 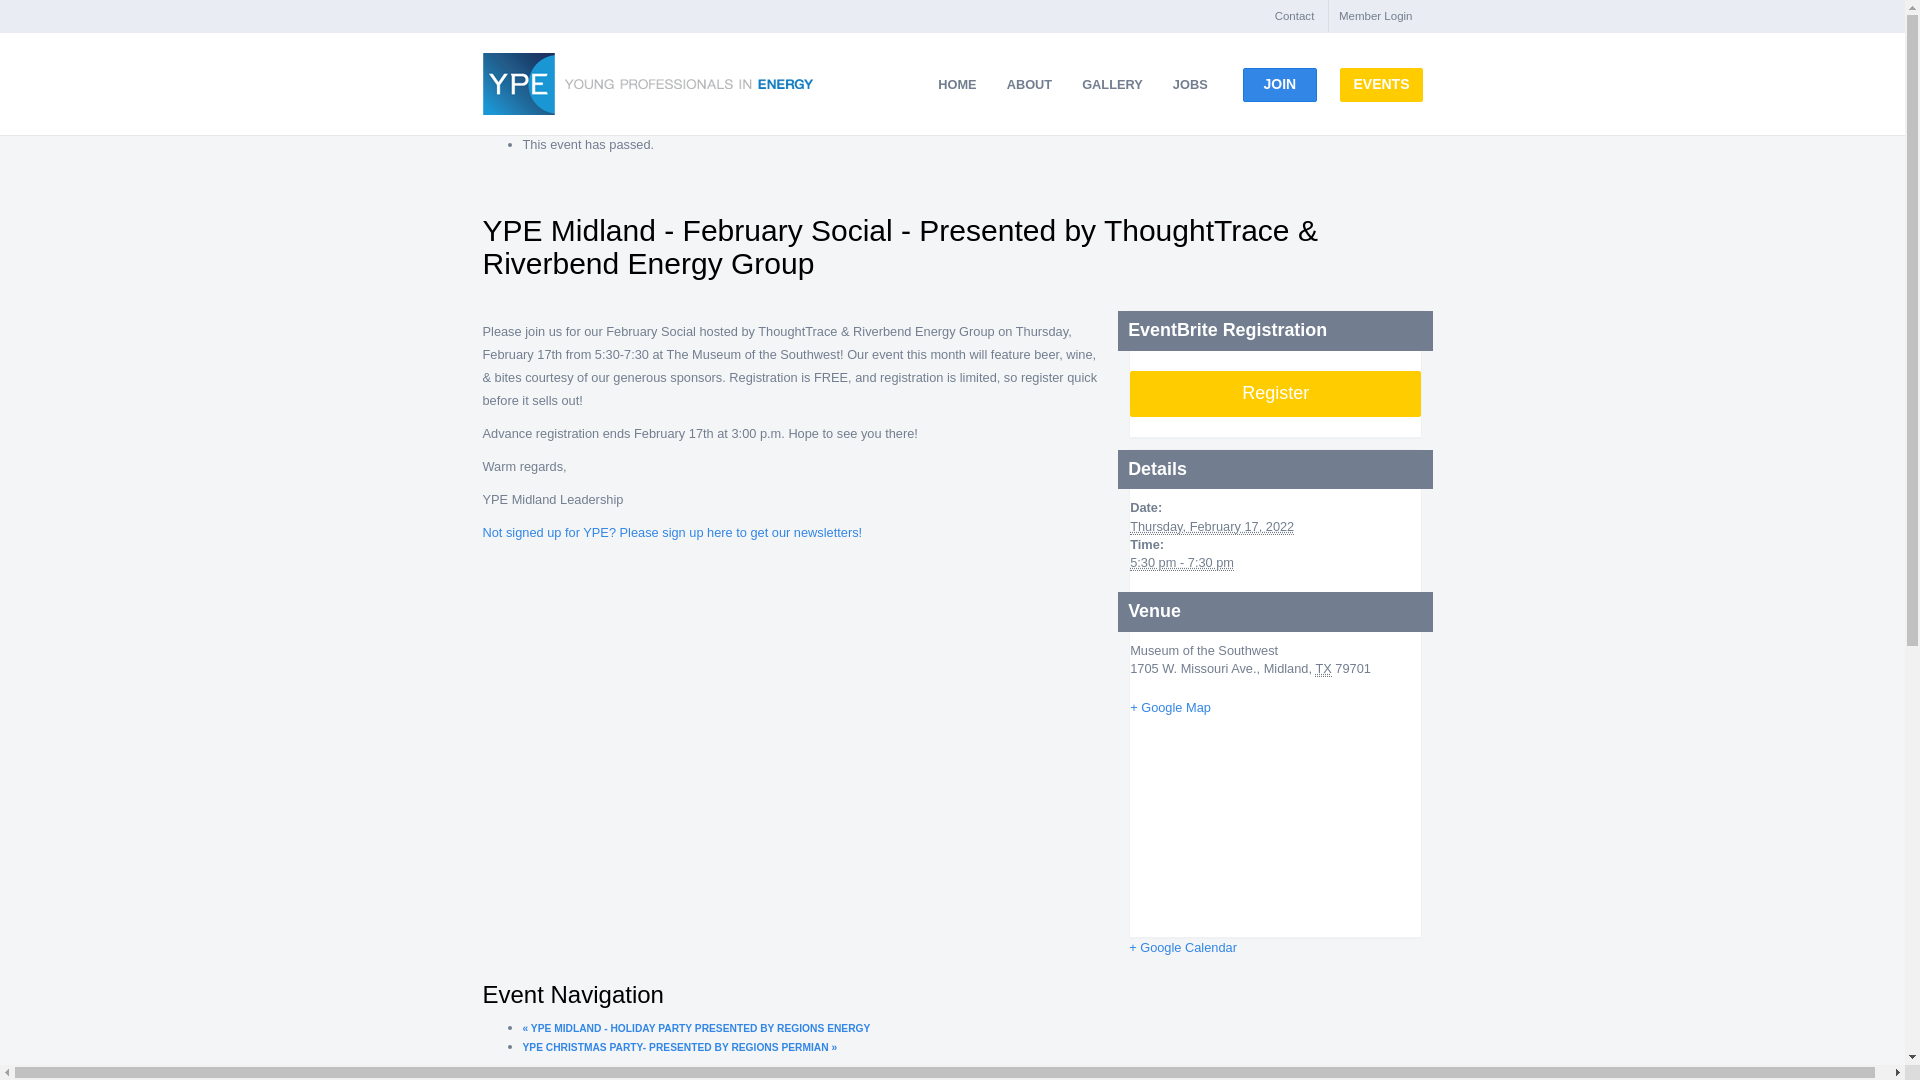 I want to click on Texas, so click(x=1322, y=668).